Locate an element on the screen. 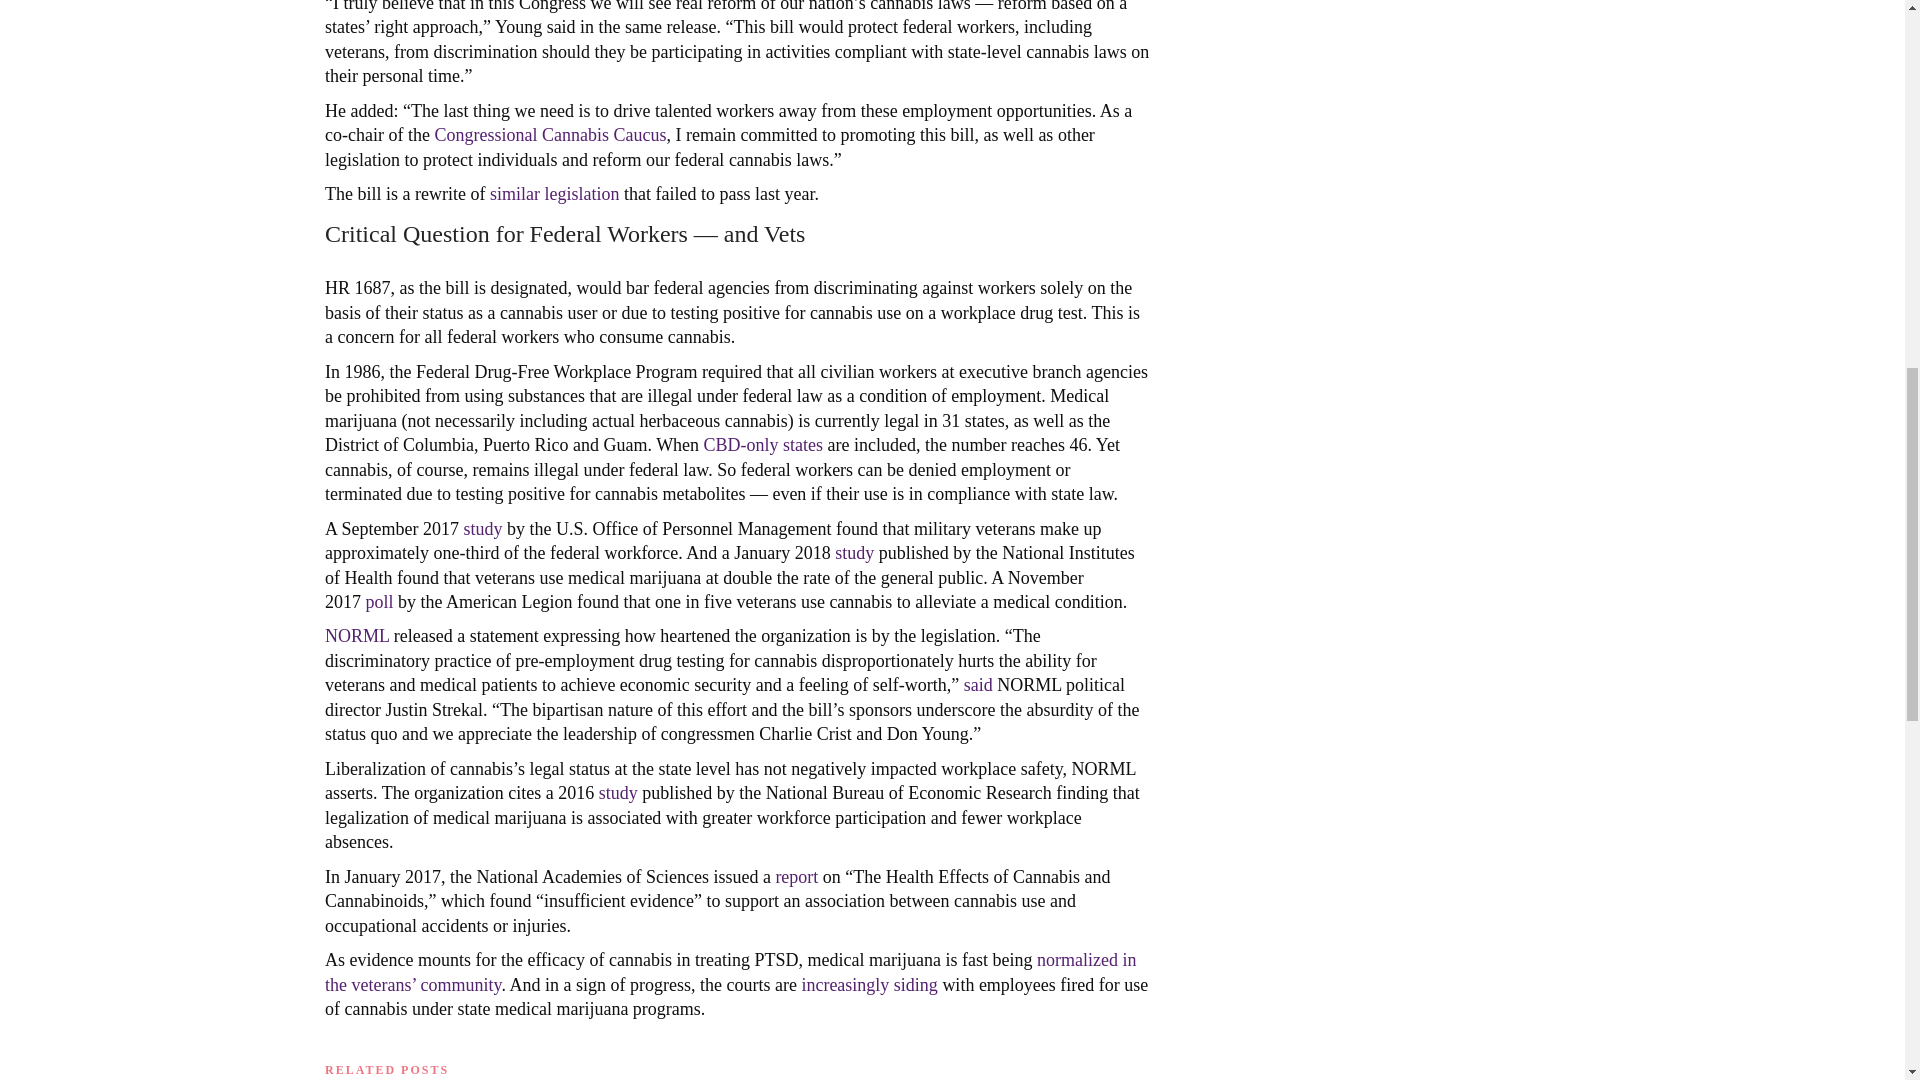 The height and width of the screenshot is (1080, 1920). similar legislation is located at coordinates (554, 194).